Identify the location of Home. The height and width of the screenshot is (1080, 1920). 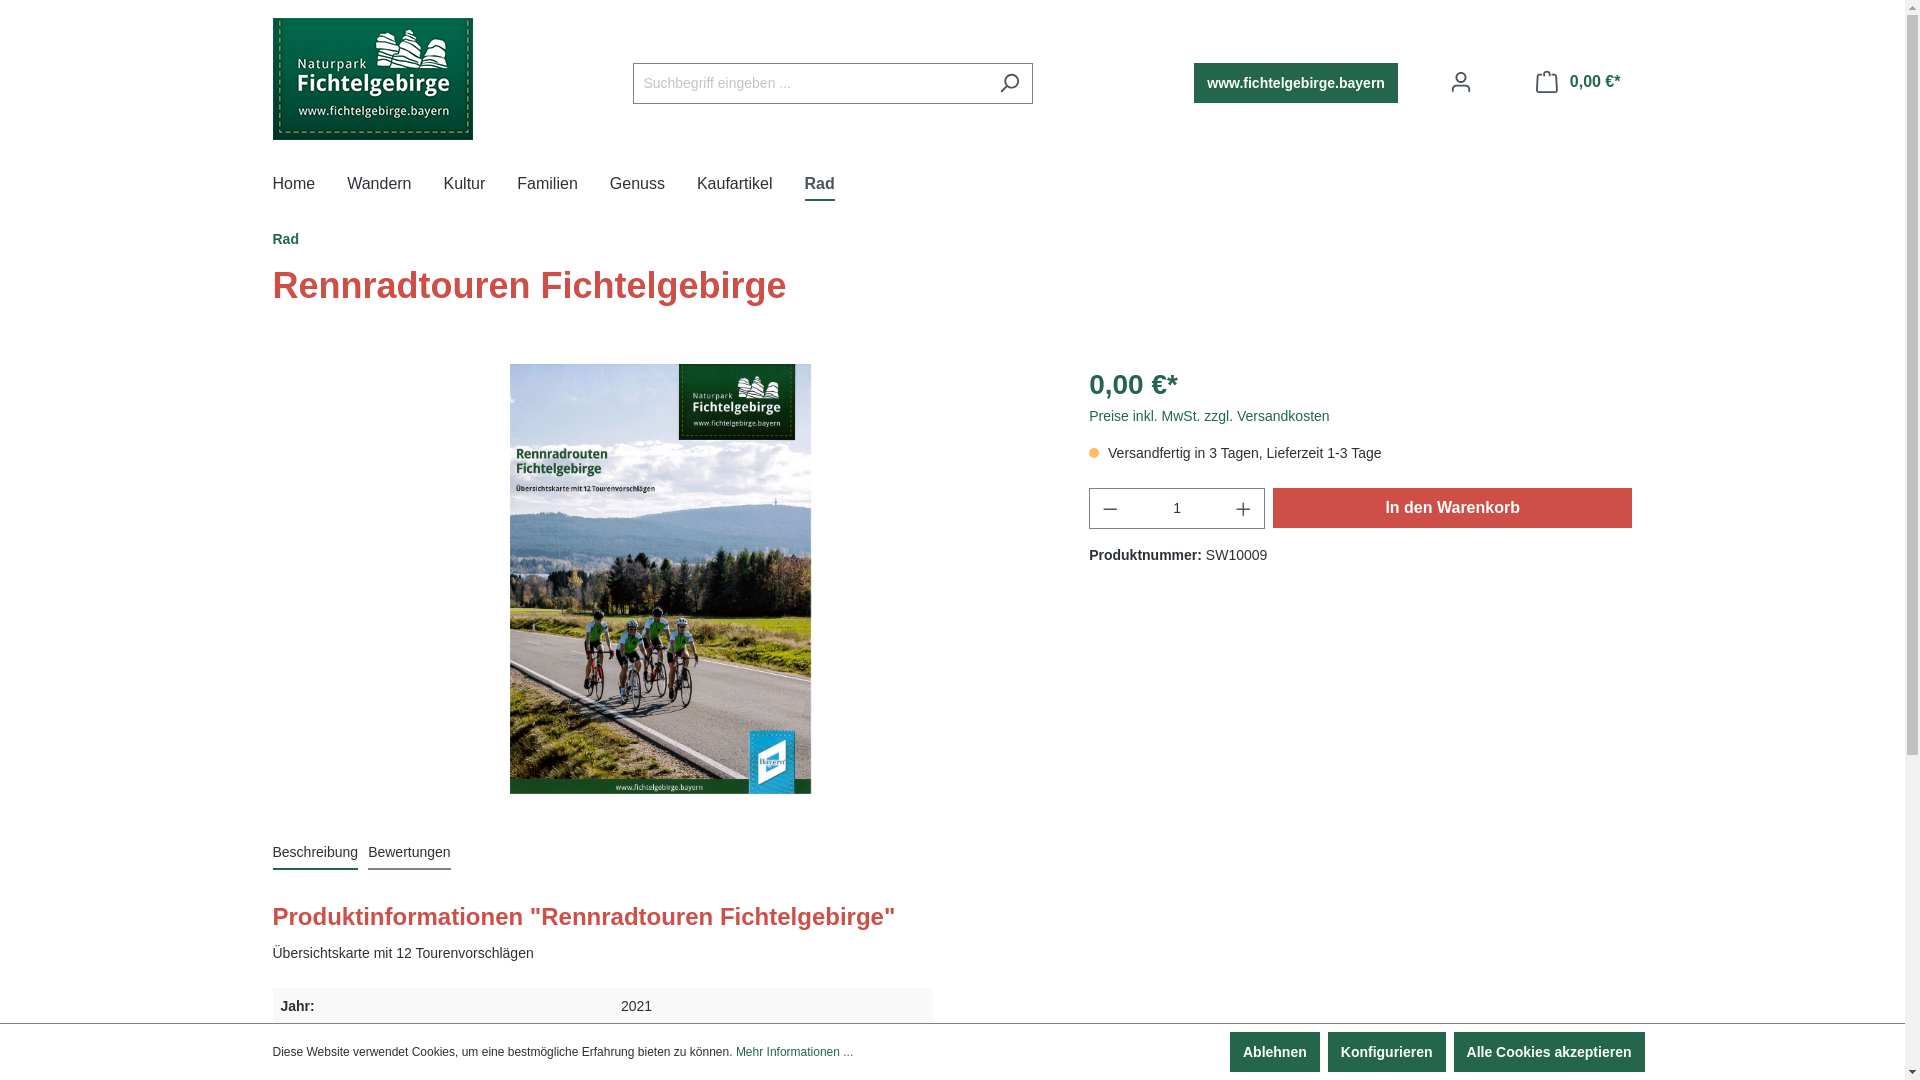
(310, 186).